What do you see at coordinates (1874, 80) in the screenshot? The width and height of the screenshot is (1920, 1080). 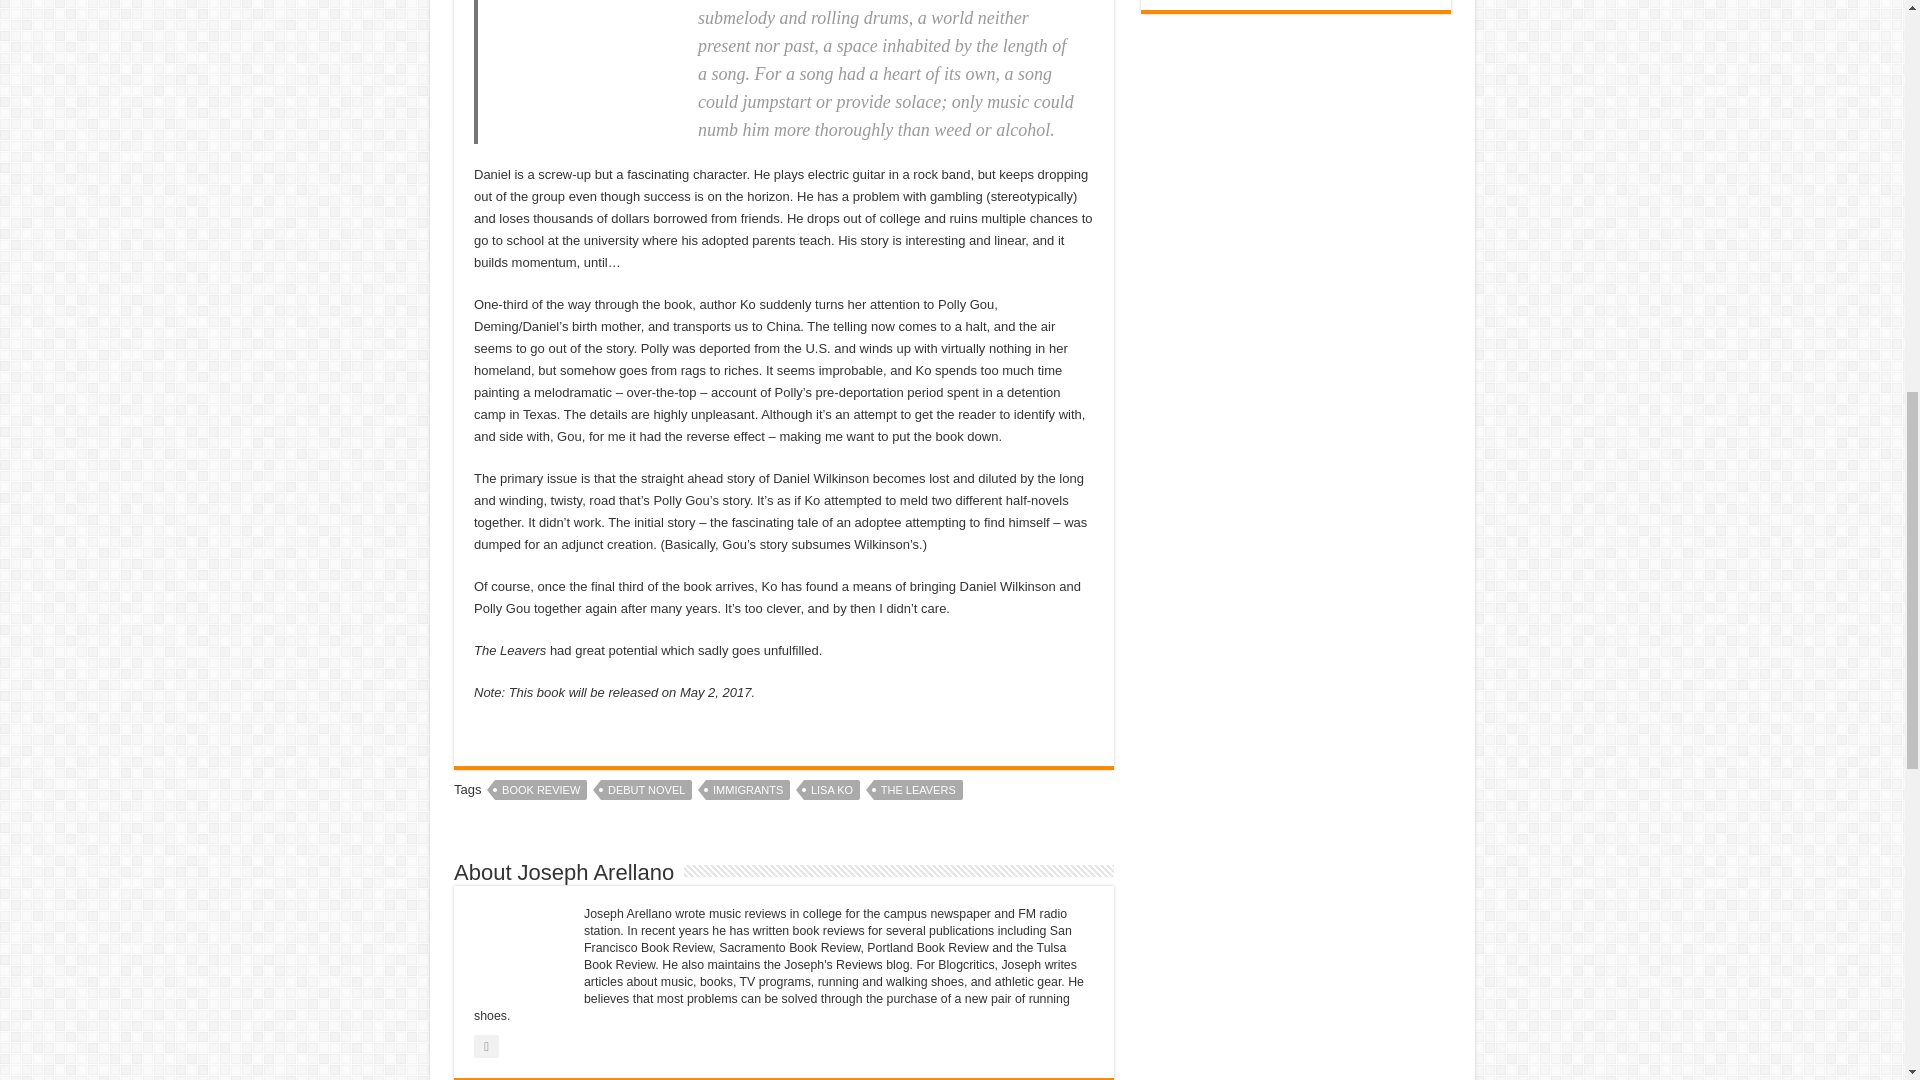 I see `Scroll To Top` at bounding box center [1874, 80].